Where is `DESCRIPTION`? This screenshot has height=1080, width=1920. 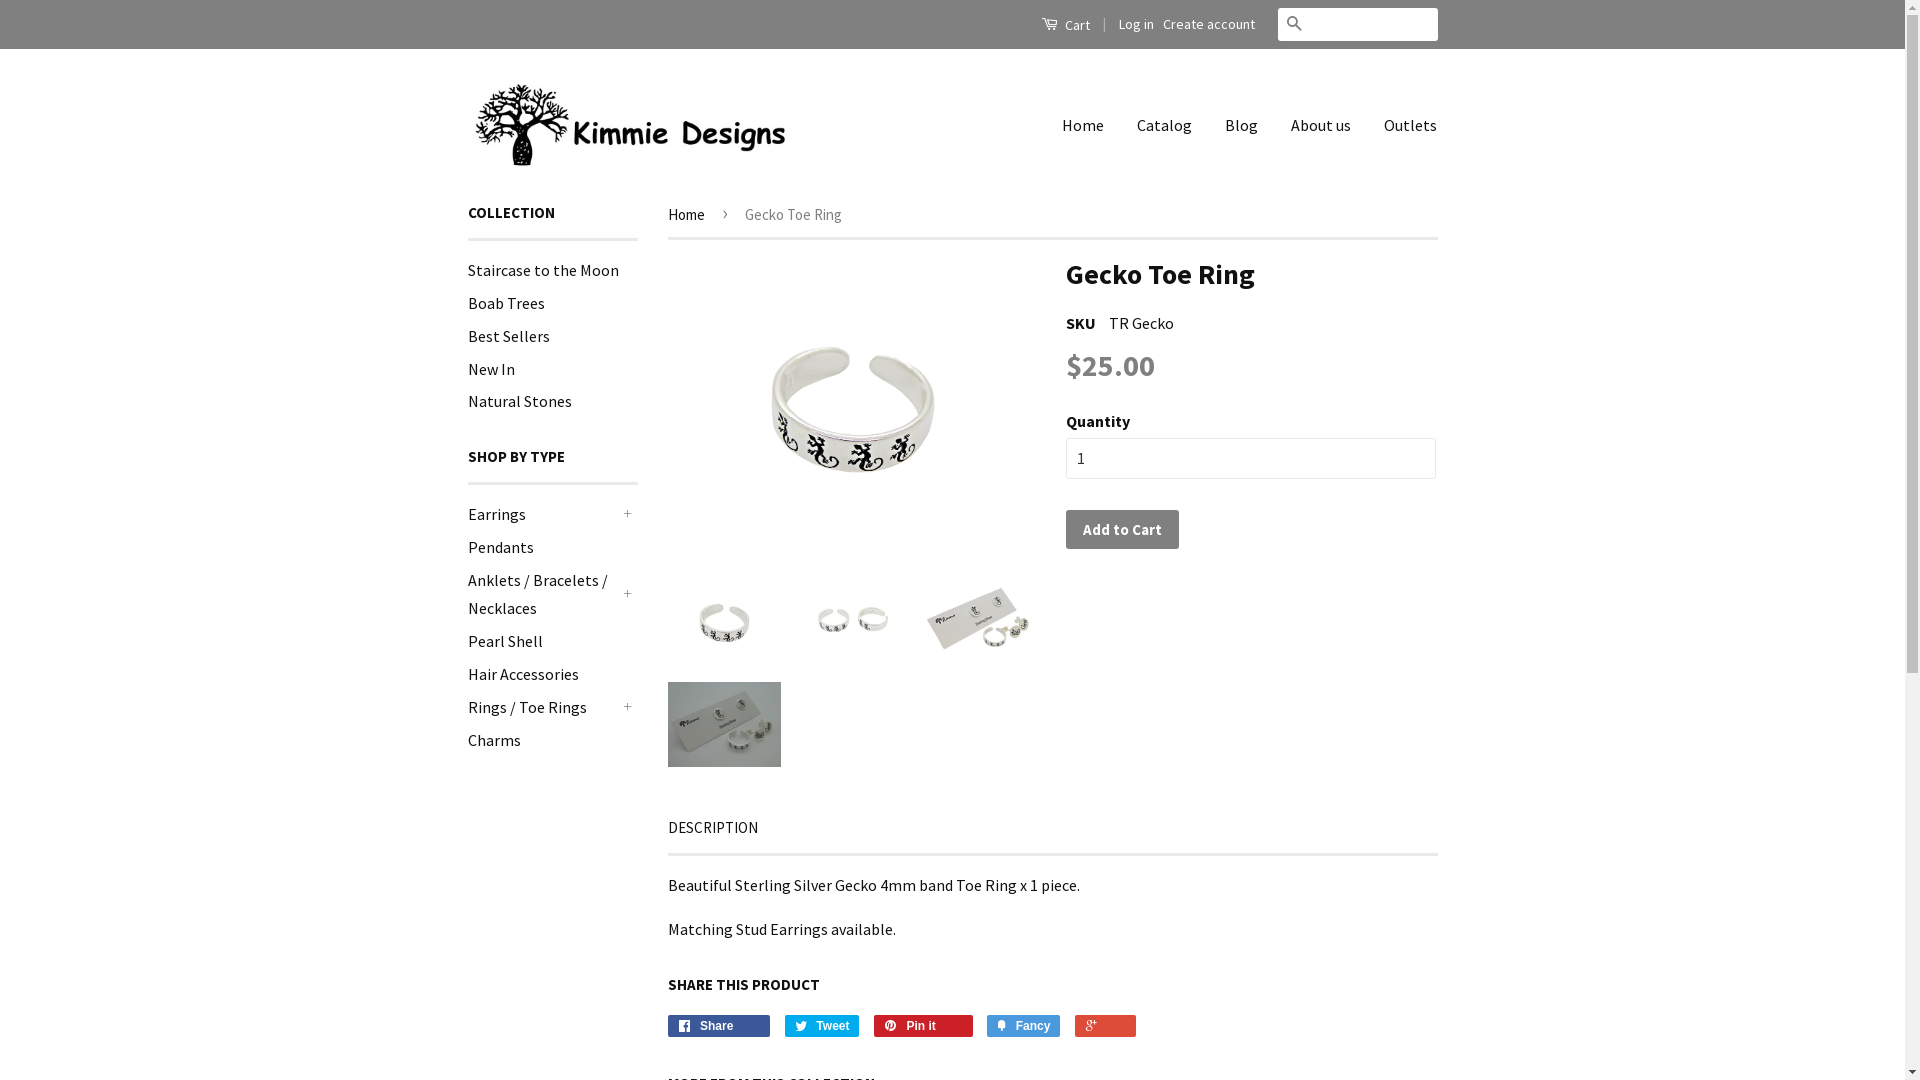 DESCRIPTION is located at coordinates (713, 828).